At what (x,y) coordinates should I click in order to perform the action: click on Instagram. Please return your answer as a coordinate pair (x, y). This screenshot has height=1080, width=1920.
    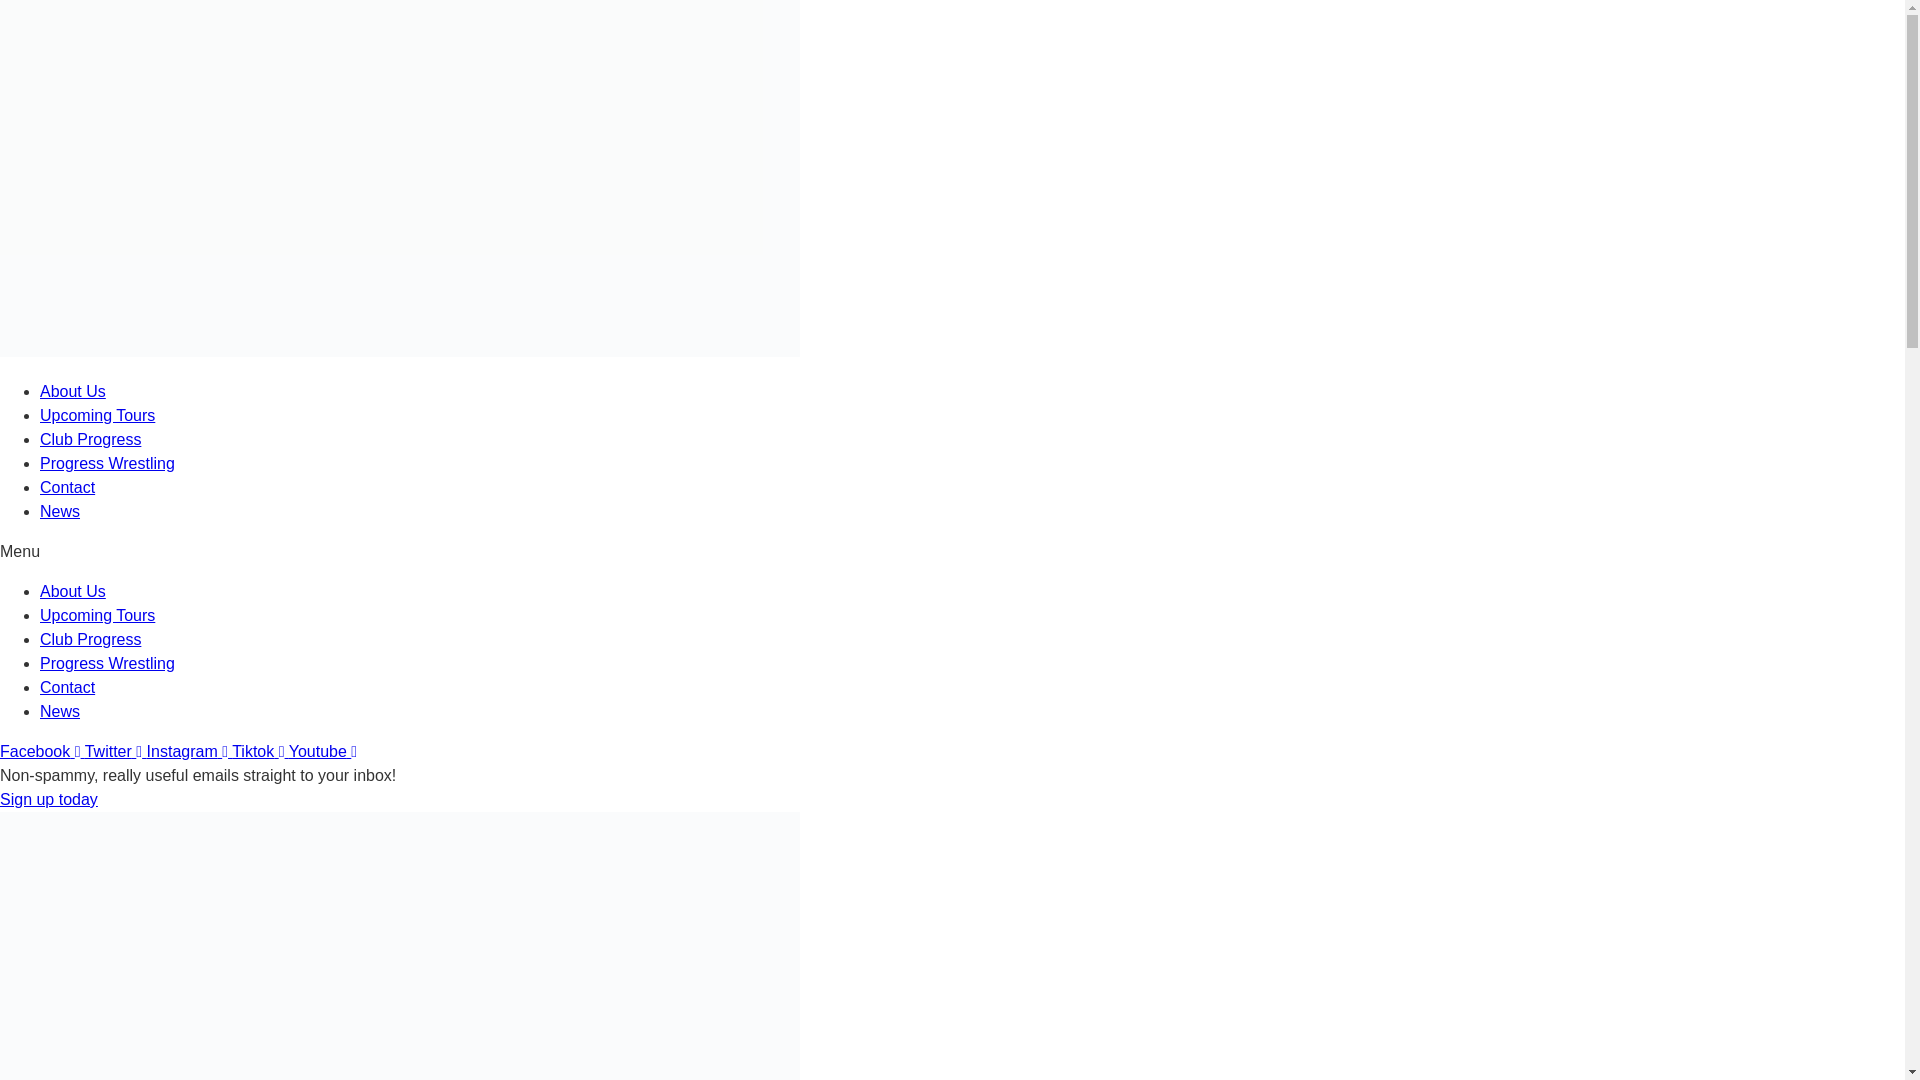
    Looking at the image, I should click on (190, 752).